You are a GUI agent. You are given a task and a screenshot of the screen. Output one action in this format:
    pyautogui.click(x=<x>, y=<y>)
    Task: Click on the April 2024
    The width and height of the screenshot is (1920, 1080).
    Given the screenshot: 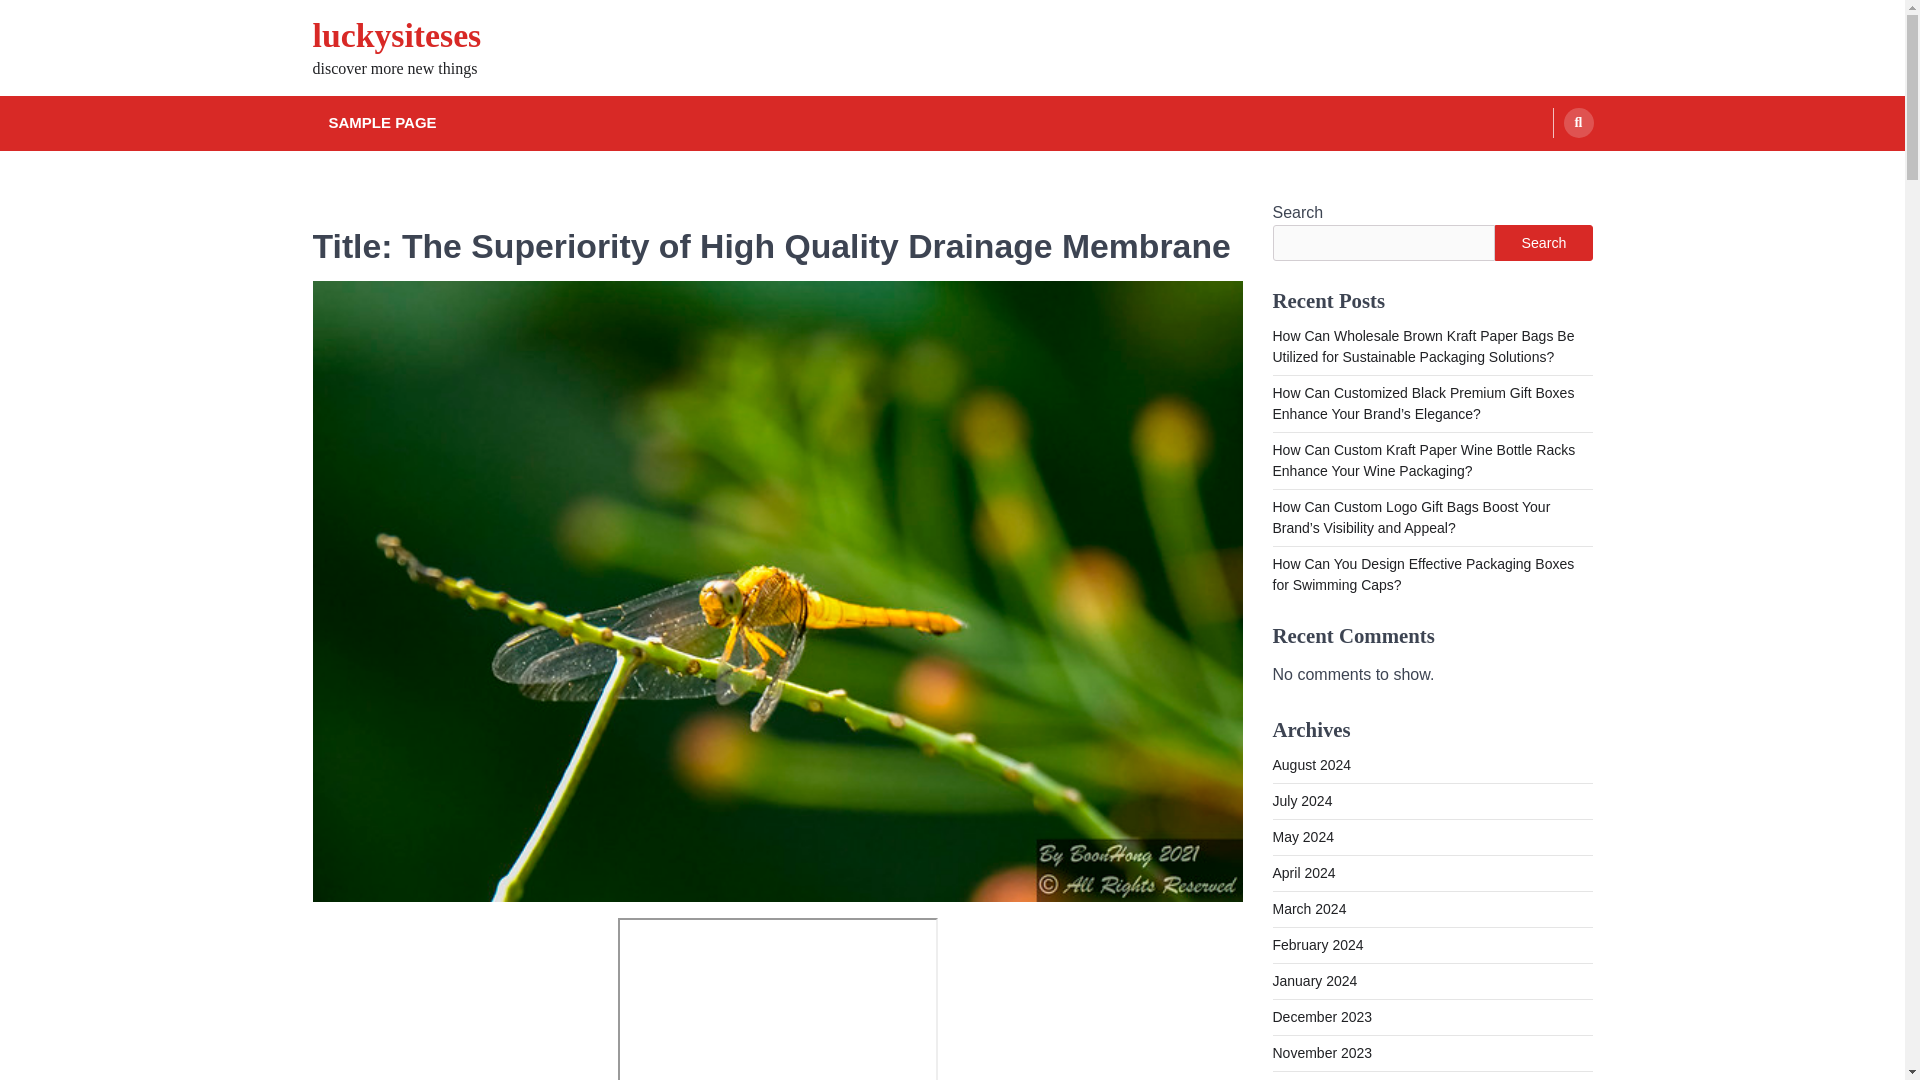 What is the action you would take?
    pyautogui.click(x=1302, y=873)
    